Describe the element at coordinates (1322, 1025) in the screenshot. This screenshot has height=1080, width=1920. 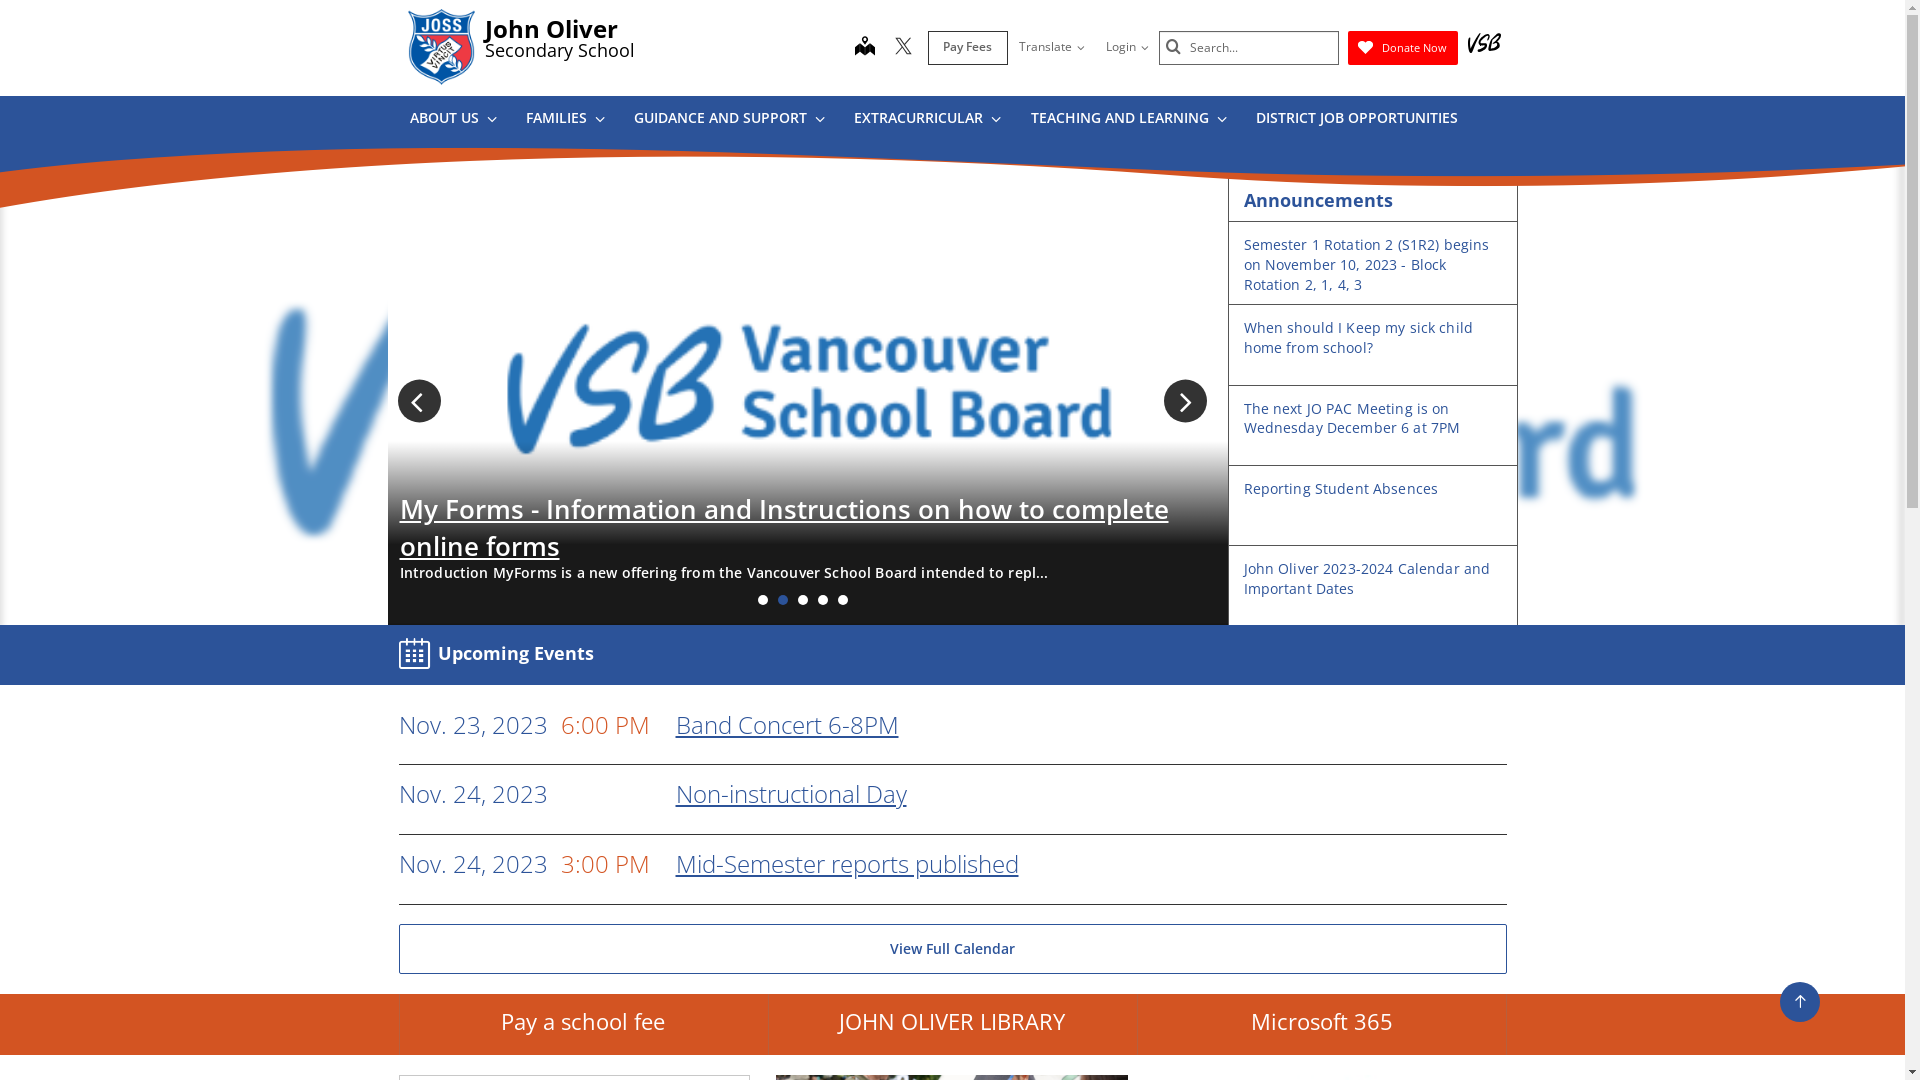
I see `Microsoft 365` at that location.